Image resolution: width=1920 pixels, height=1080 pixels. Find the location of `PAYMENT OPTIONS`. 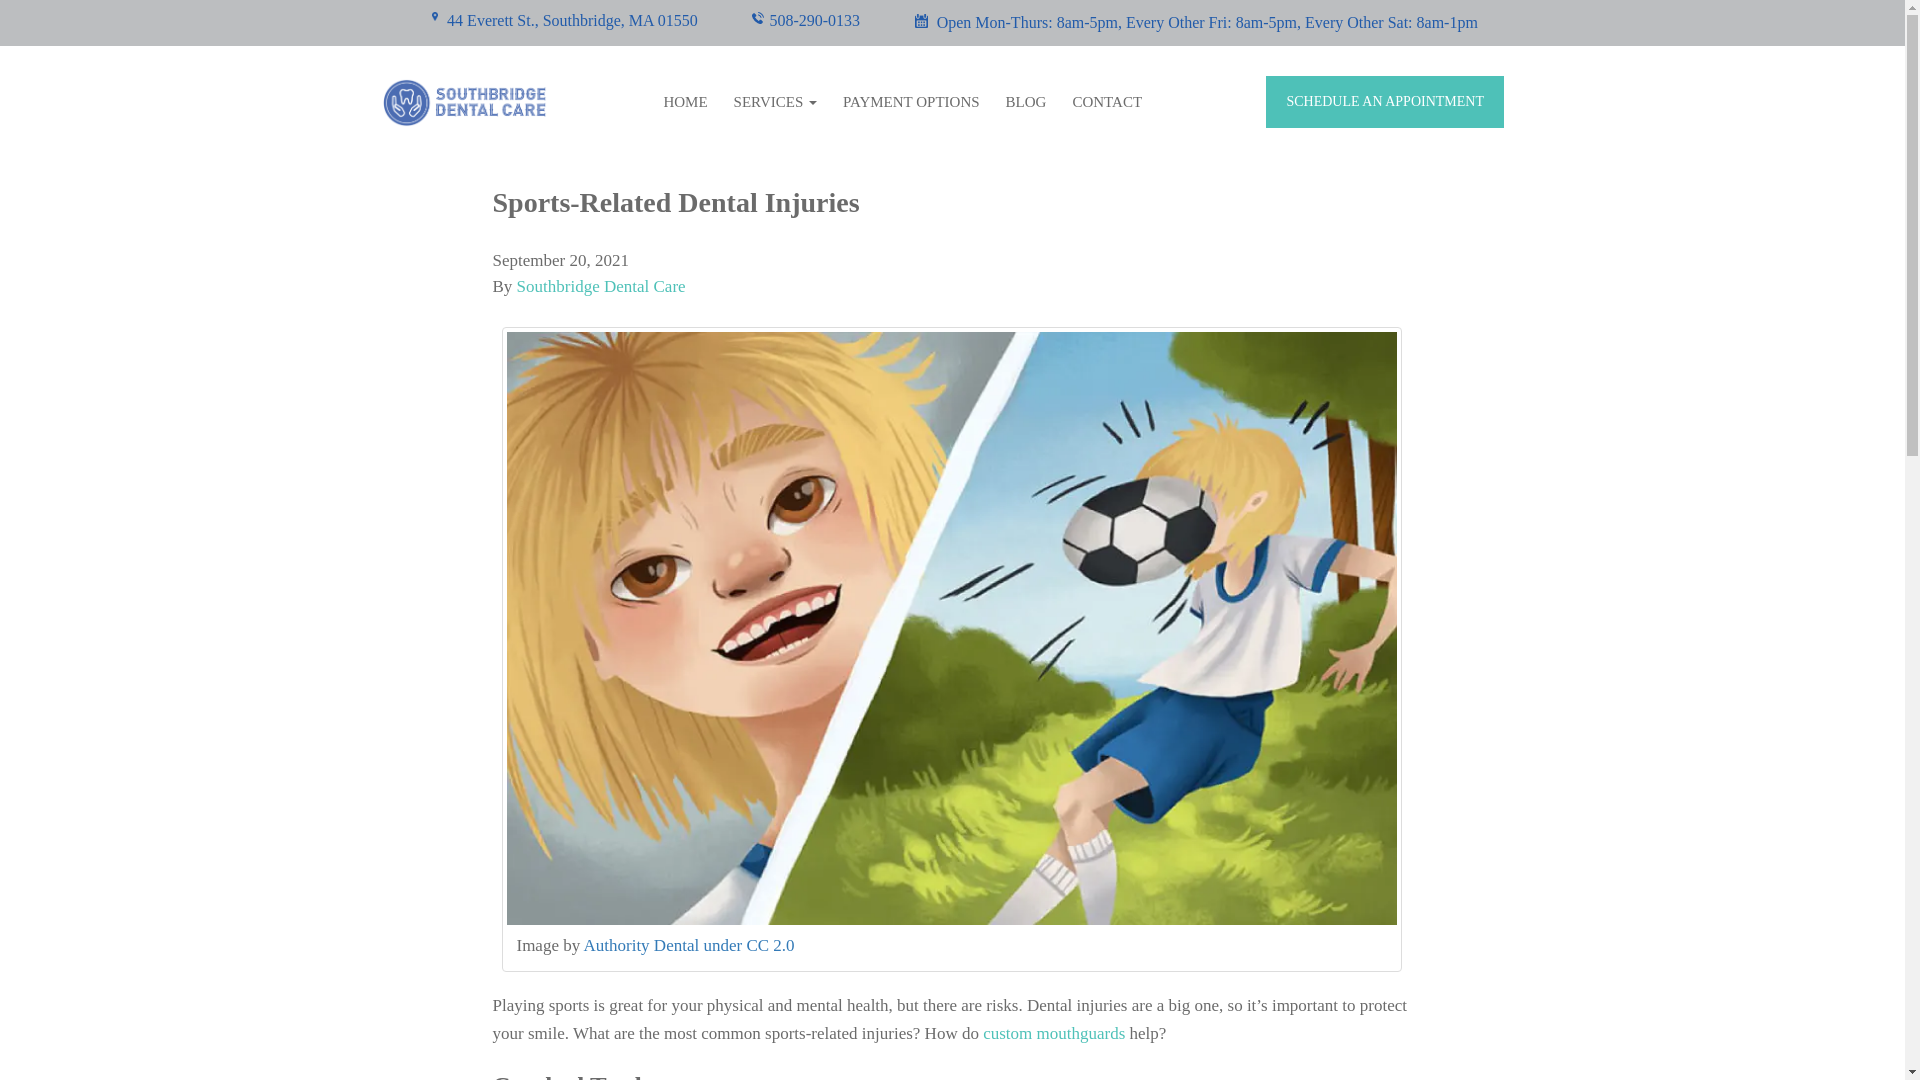

PAYMENT OPTIONS is located at coordinates (910, 102).